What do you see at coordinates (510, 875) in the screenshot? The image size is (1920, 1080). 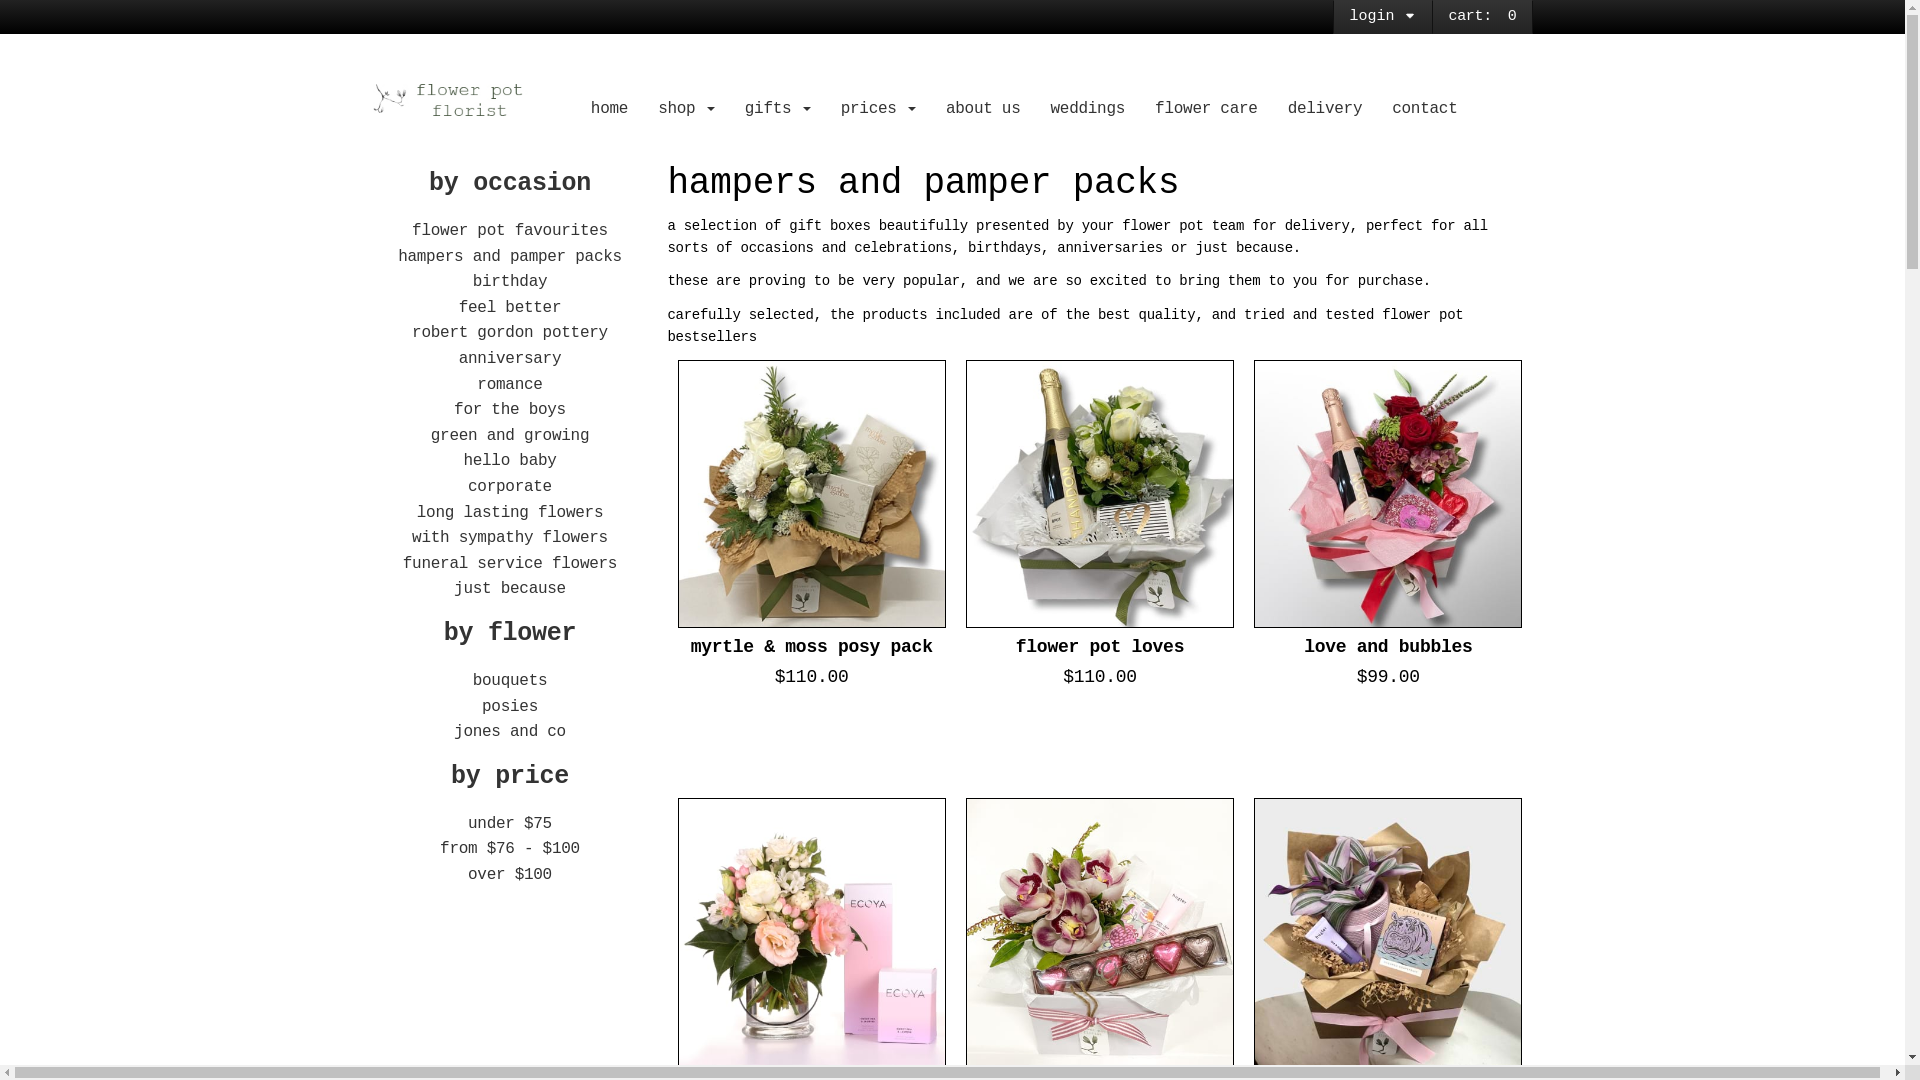 I see `over $100` at bounding box center [510, 875].